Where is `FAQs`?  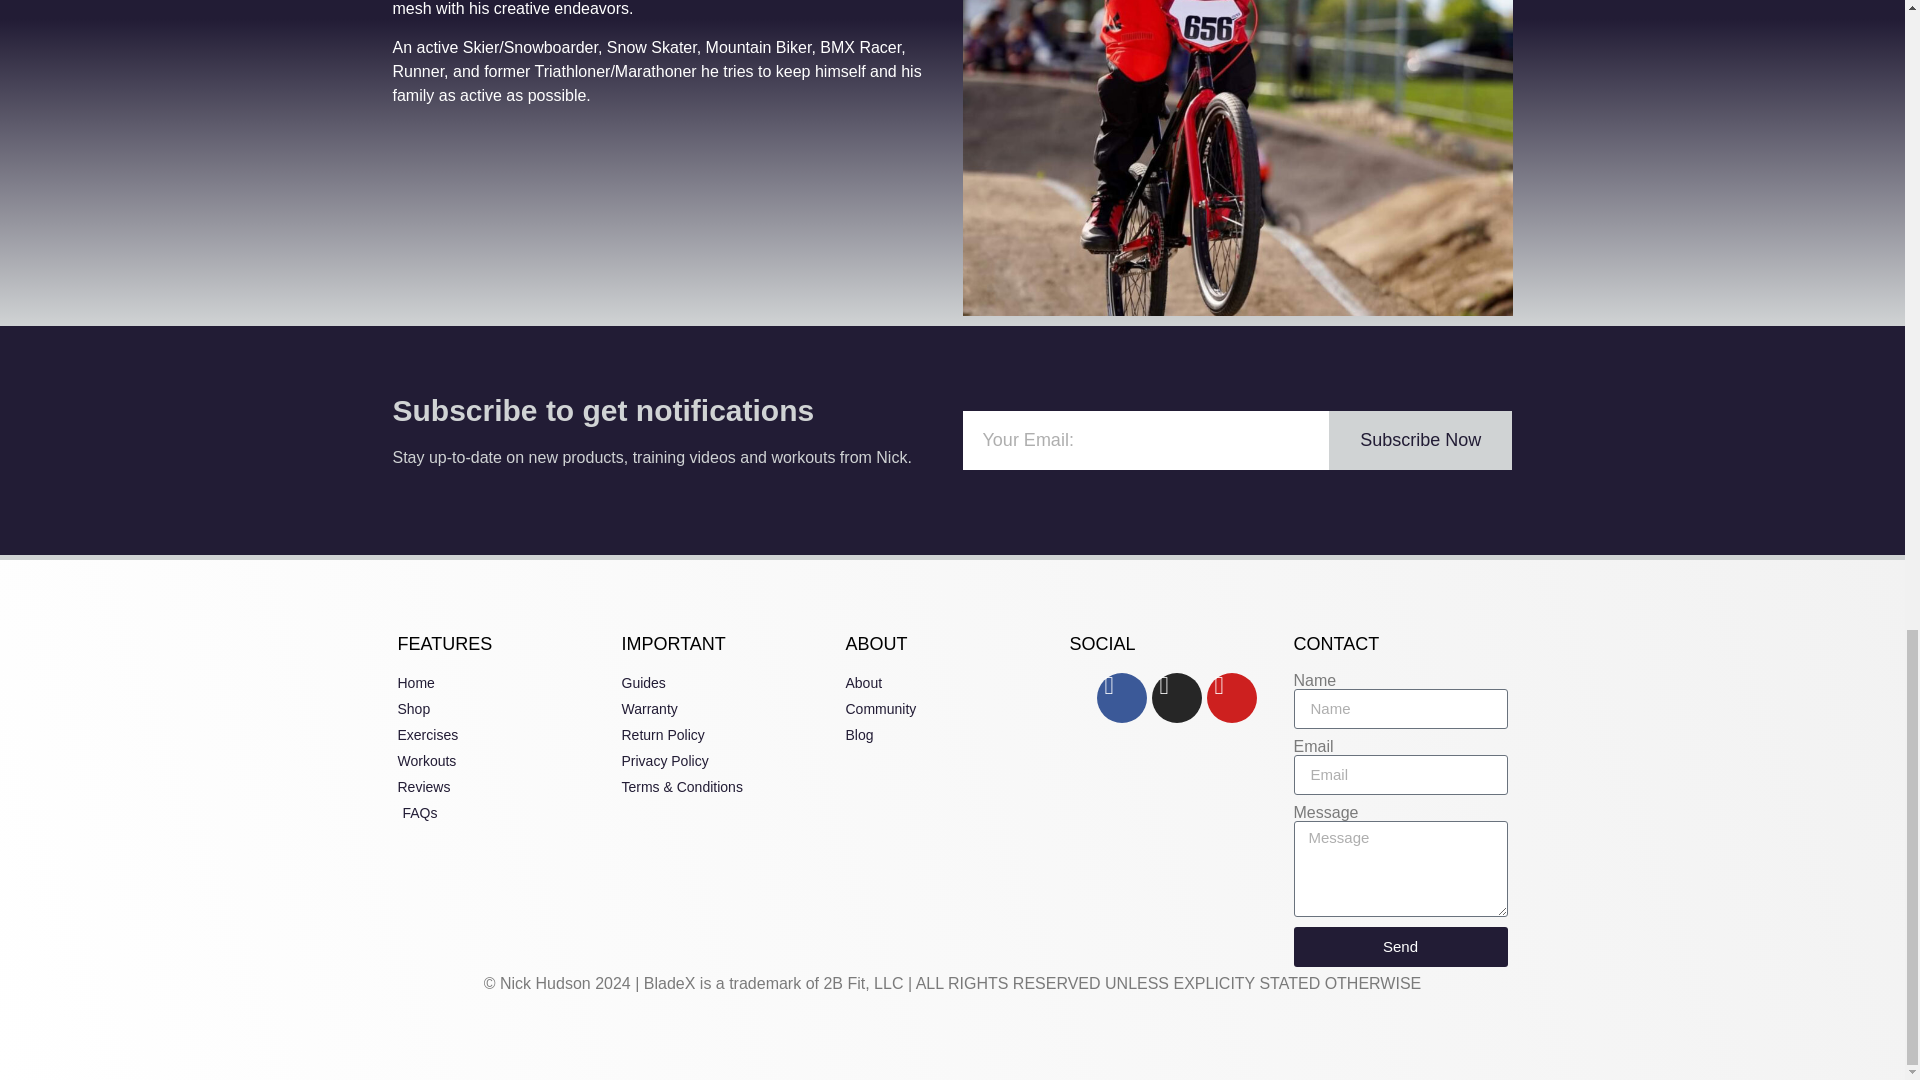
FAQs is located at coordinates (504, 814).